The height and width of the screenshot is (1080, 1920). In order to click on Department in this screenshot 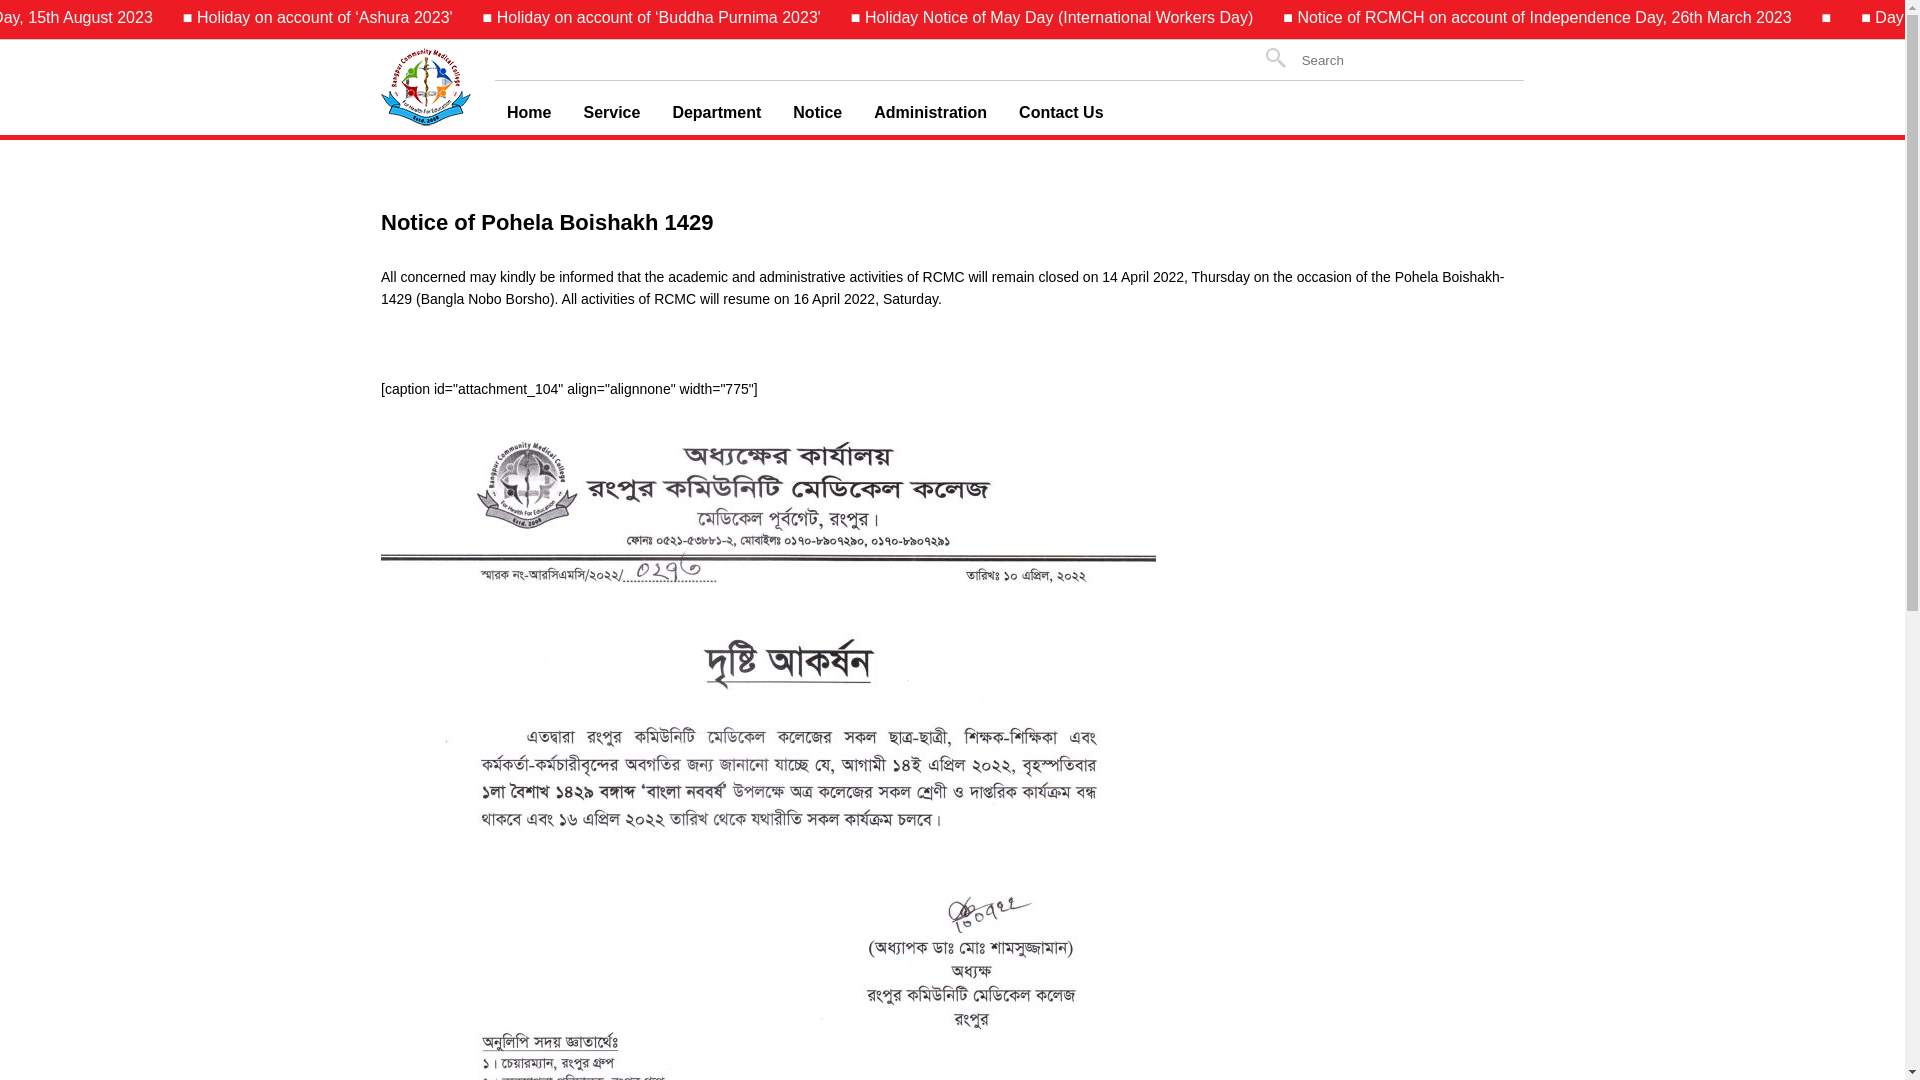, I will do `click(716, 113)`.